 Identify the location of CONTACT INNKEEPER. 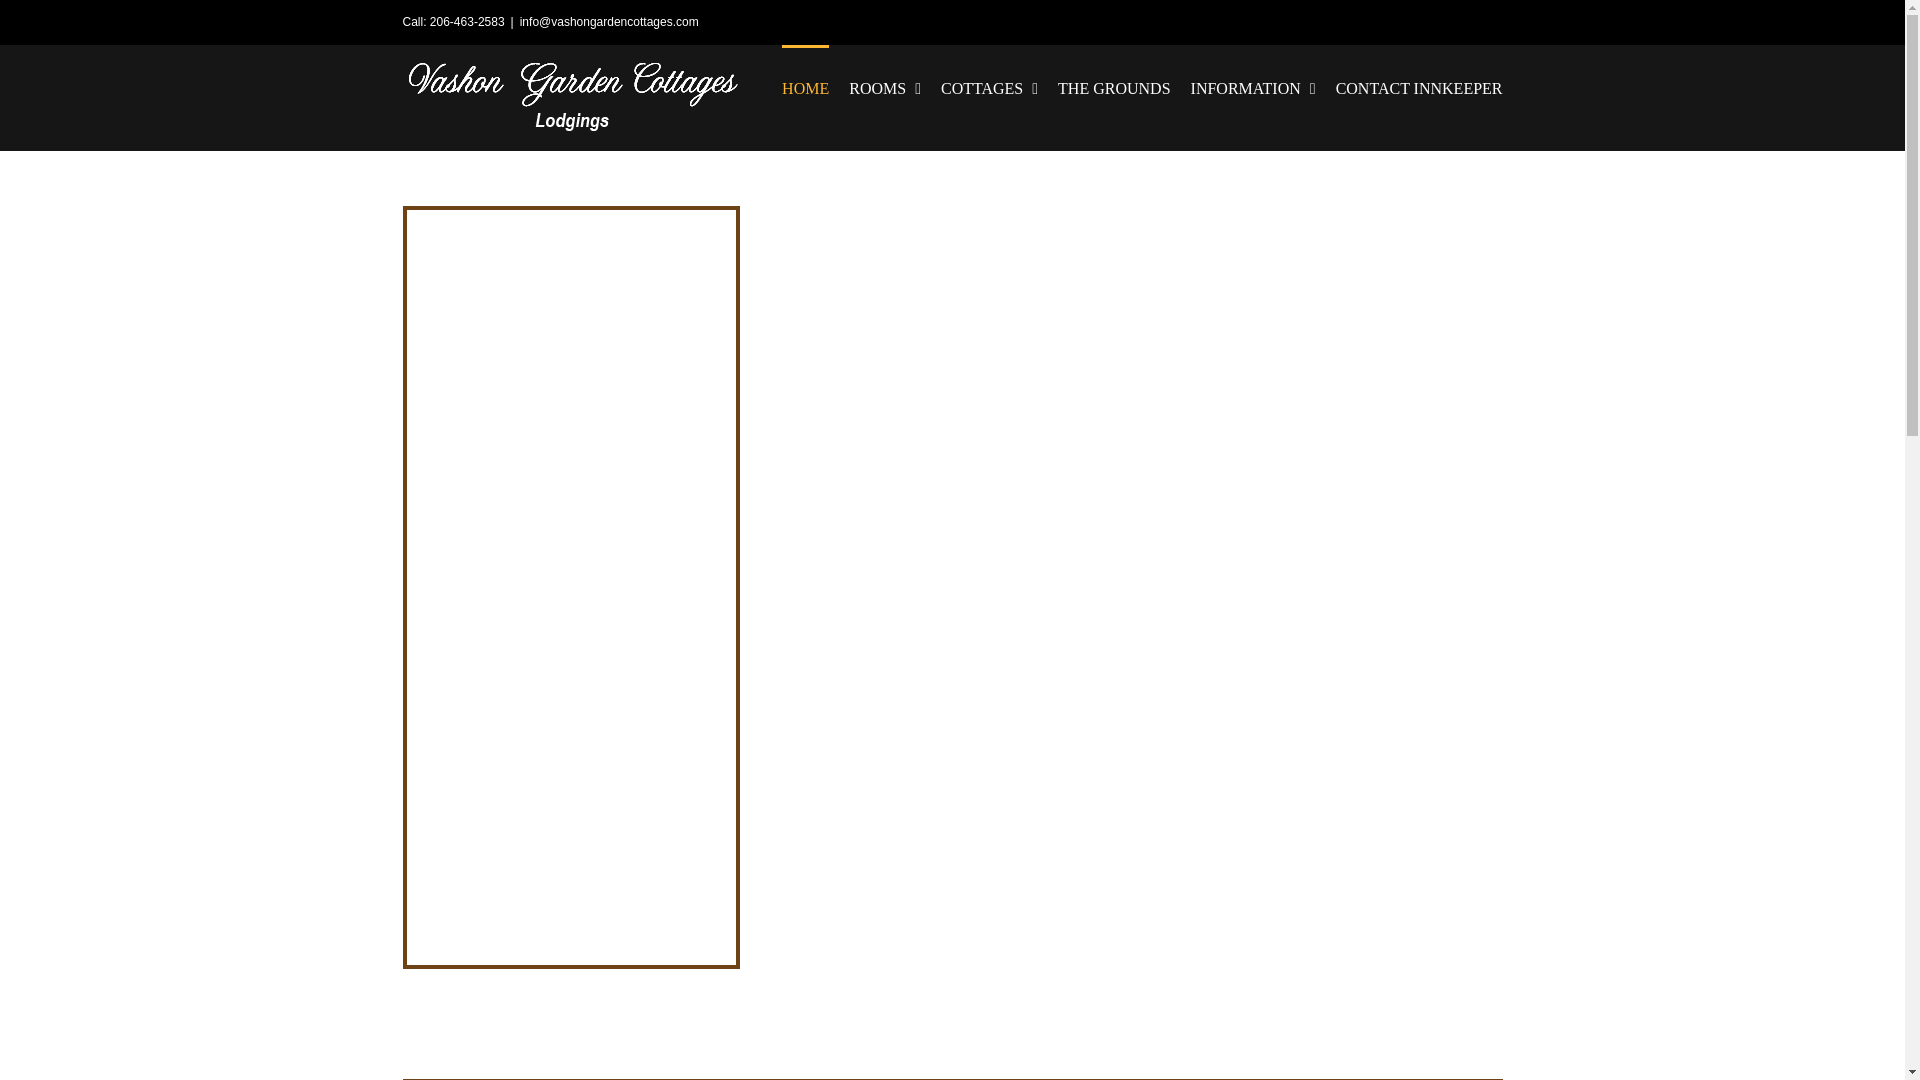
(1420, 86).